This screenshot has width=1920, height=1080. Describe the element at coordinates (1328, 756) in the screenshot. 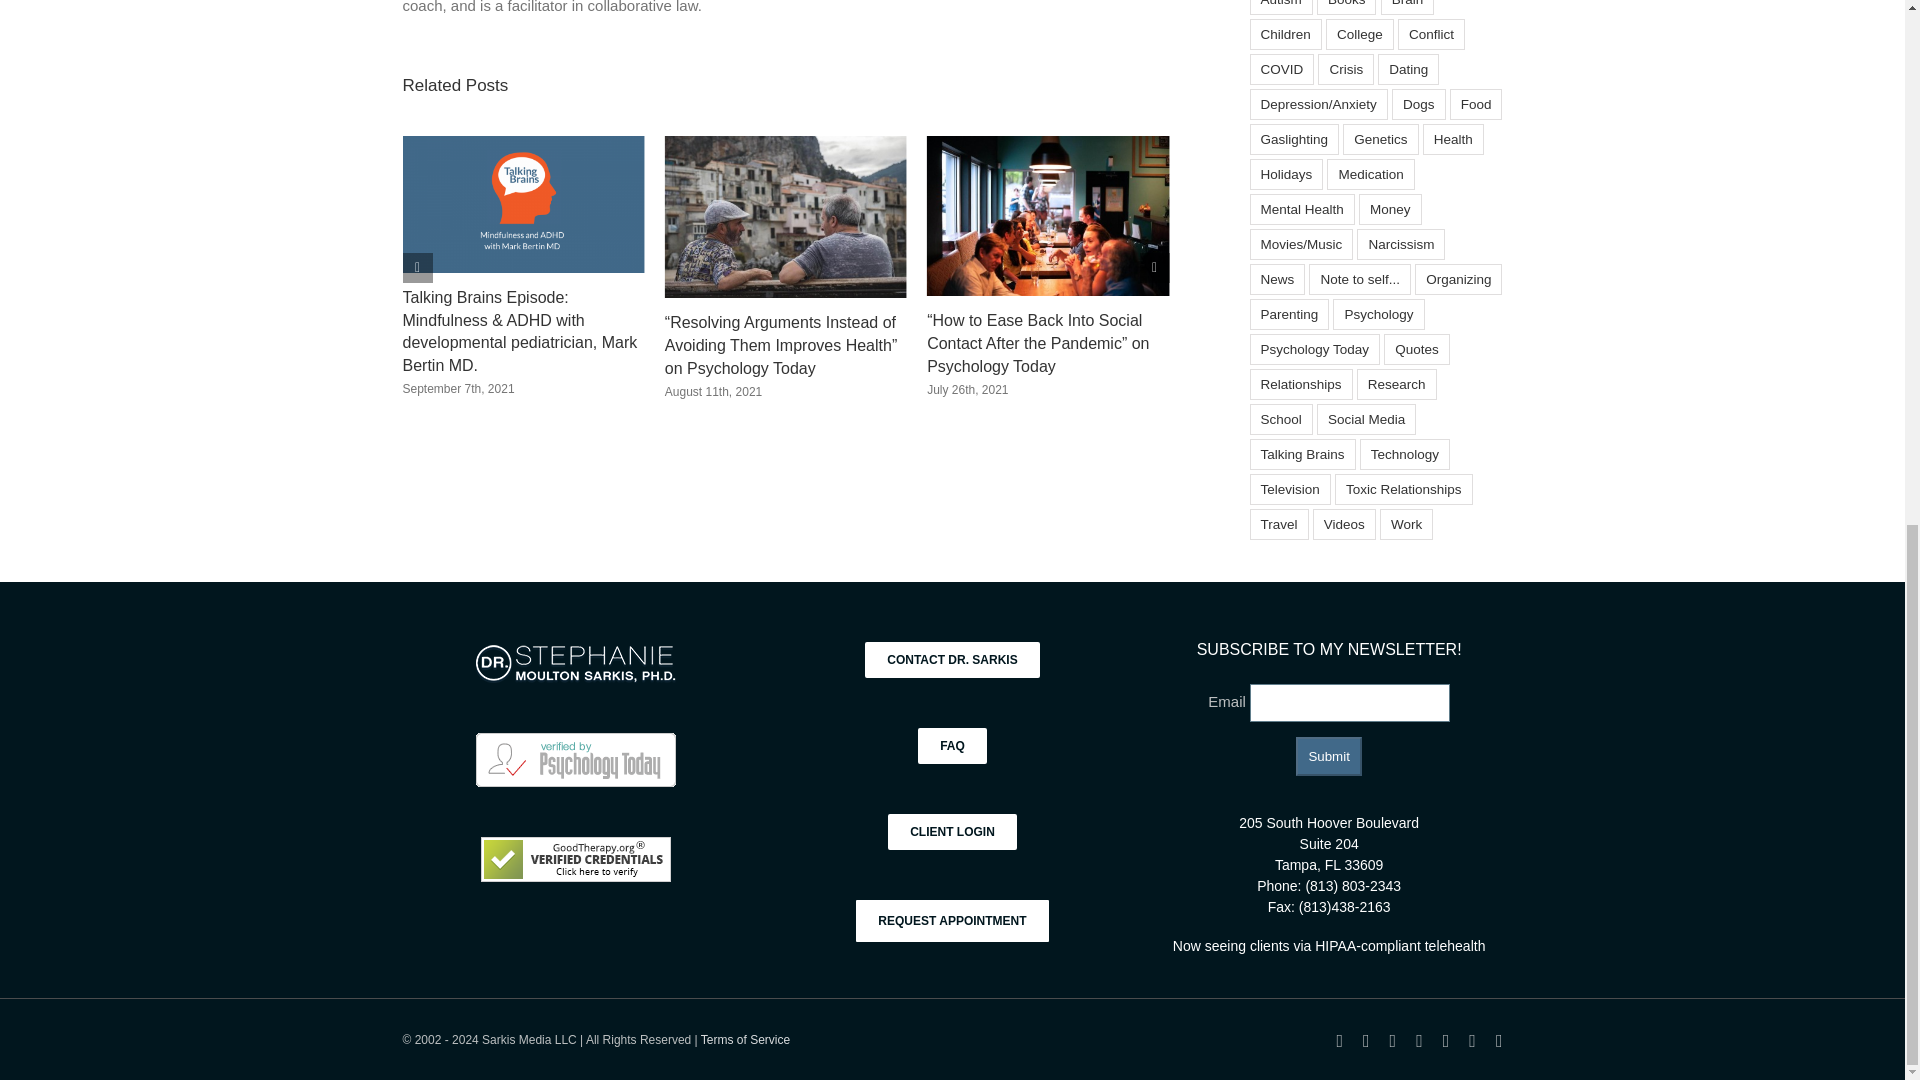

I see `Submit` at that location.